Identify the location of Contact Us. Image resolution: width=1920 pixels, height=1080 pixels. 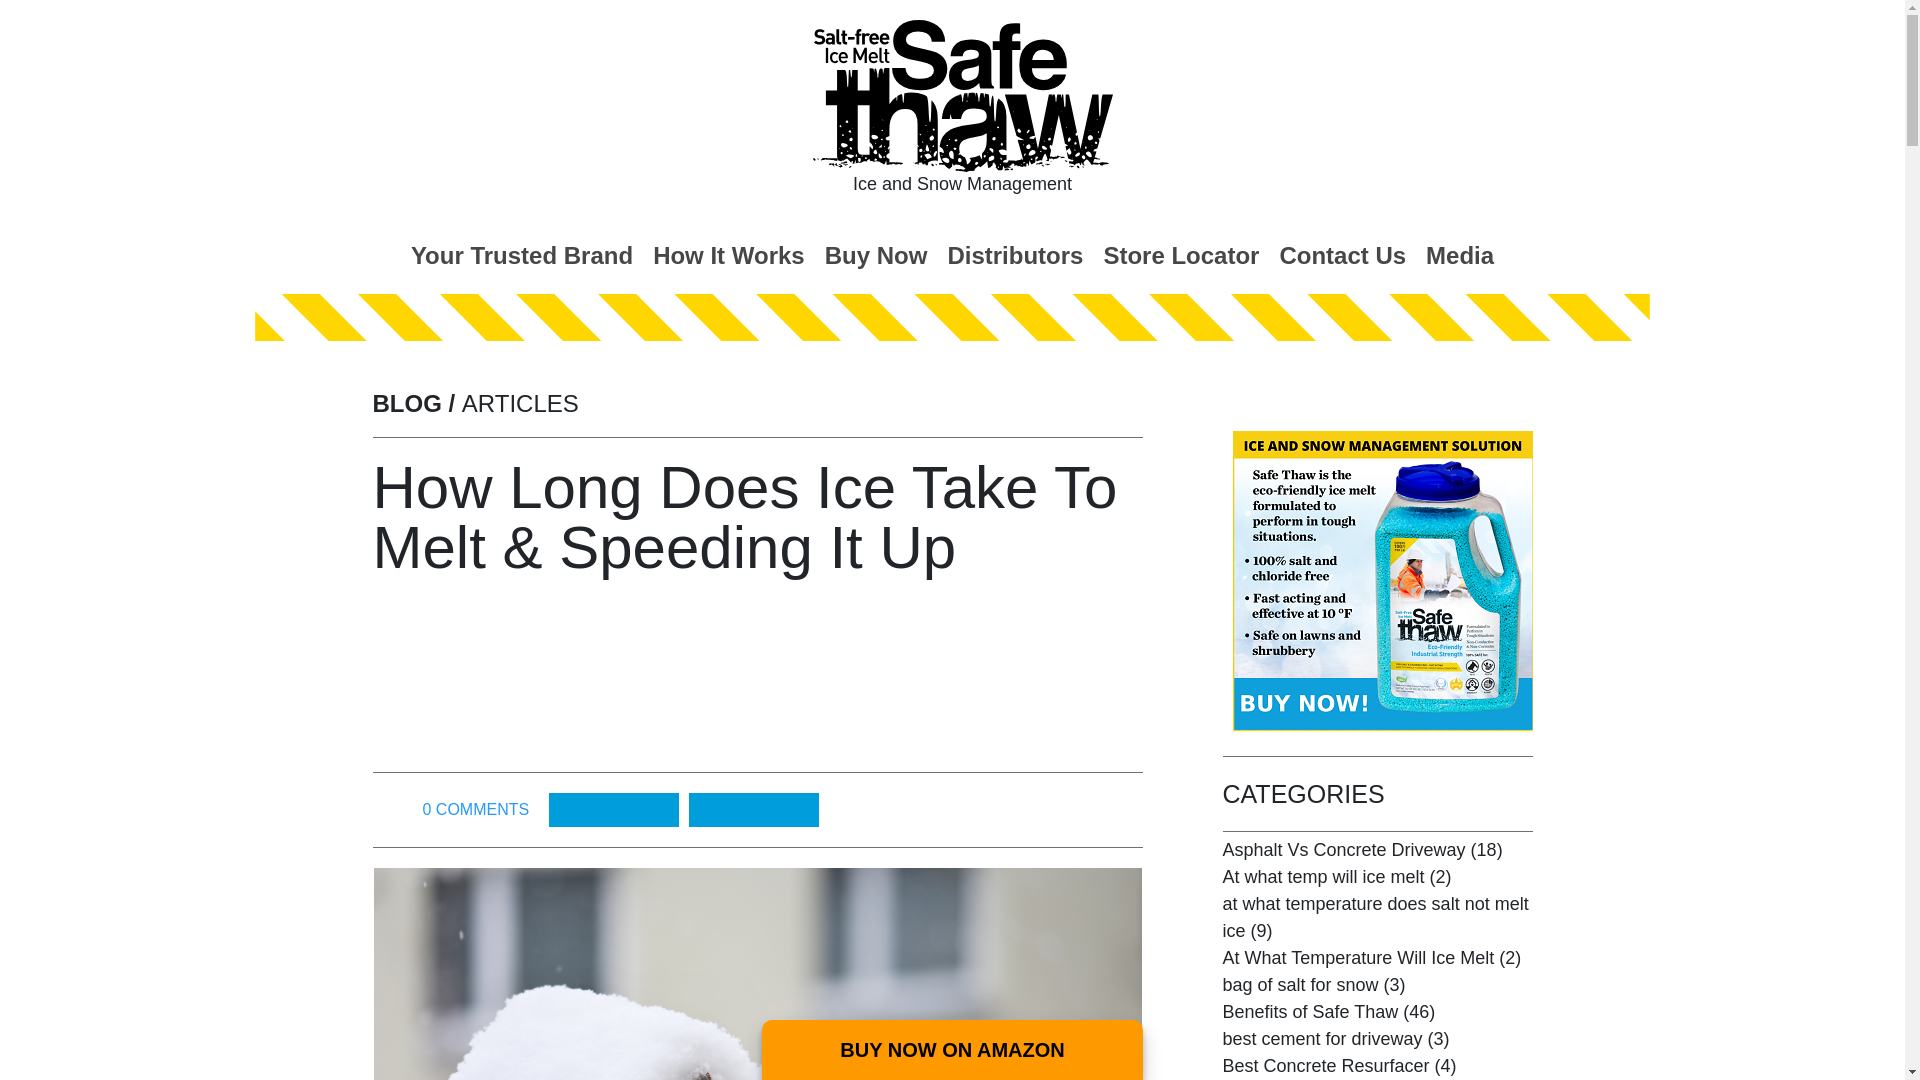
(1342, 254).